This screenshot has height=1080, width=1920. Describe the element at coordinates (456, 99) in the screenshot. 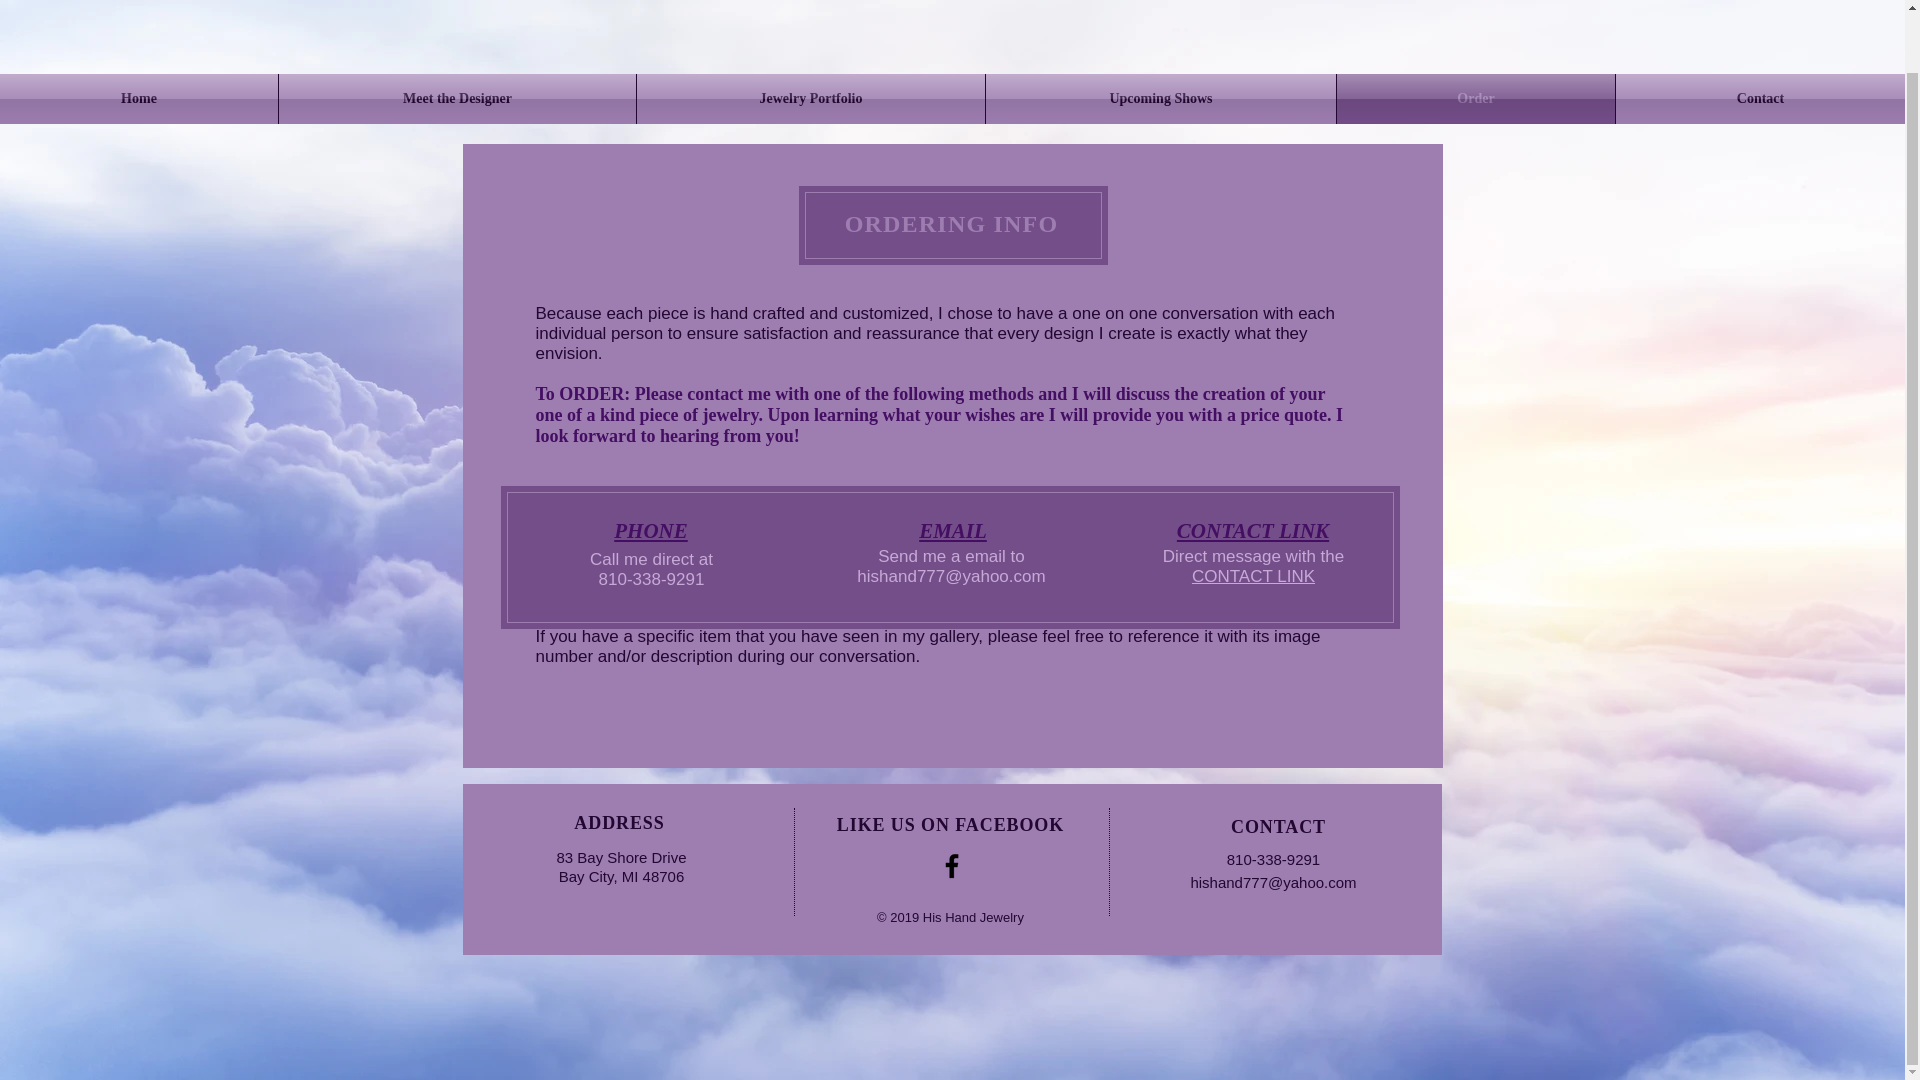

I see `Meet the Designer` at that location.